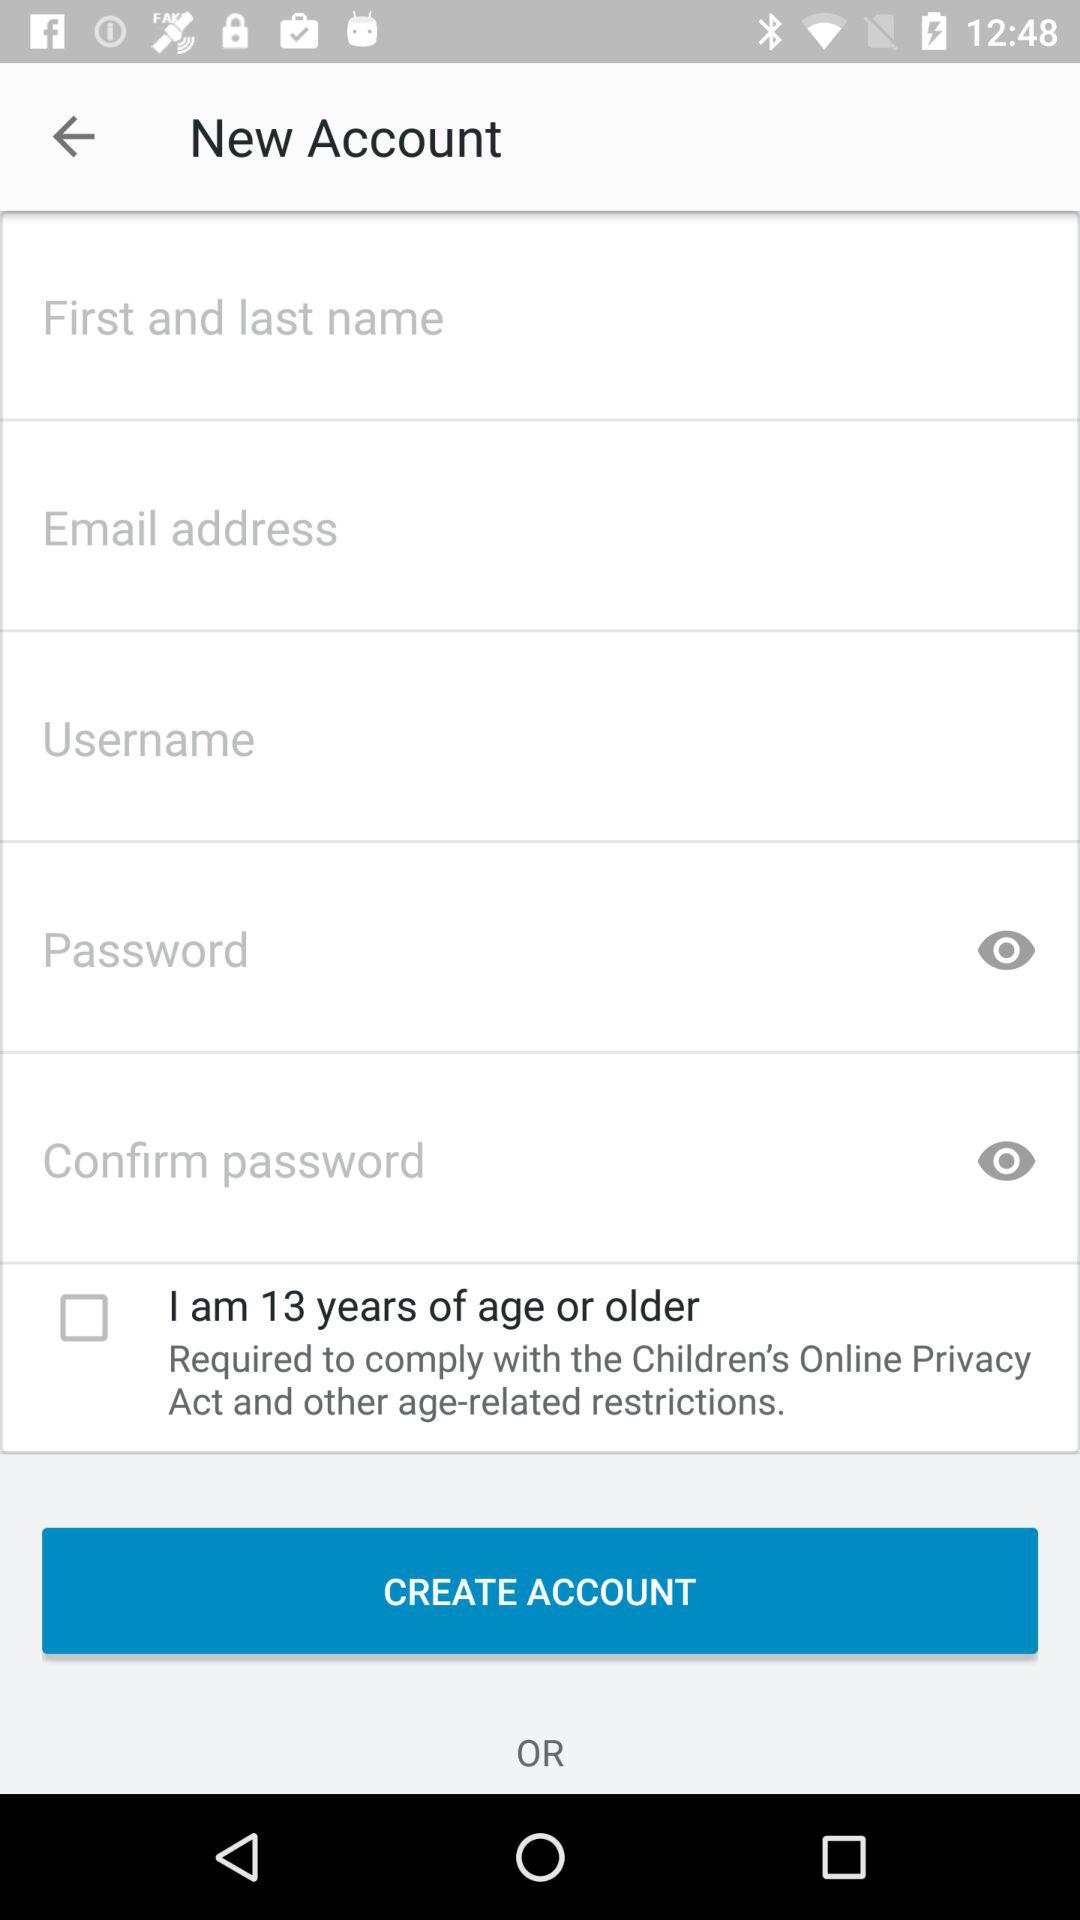 This screenshot has height=1920, width=1080. Describe the element at coordinates (540, 1590) in the screenshot. I see `tap the item above or icon` at that location.